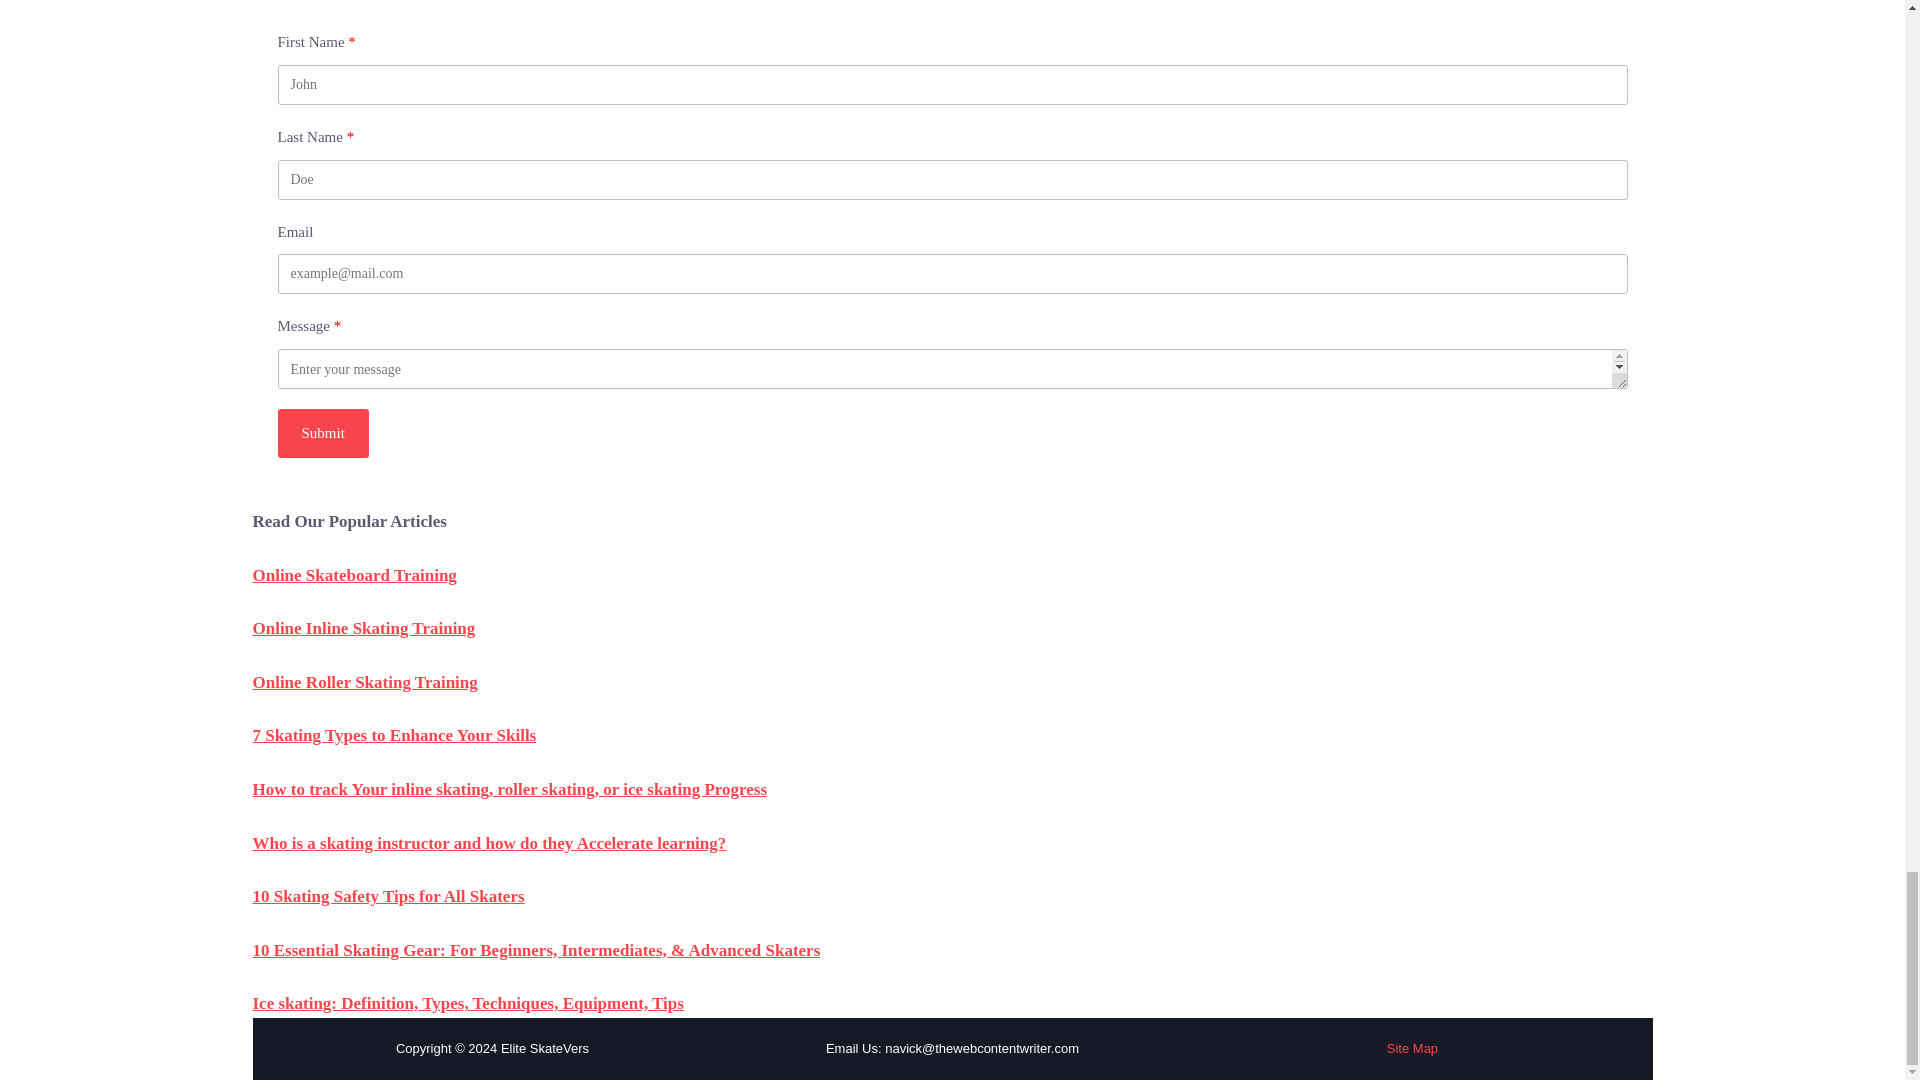 Image resolution: width=1920 pixels, height=1080 pixels. Describe the element at coordinates (1412, 1048) in the screenshot. I see `Site Map` at that location.